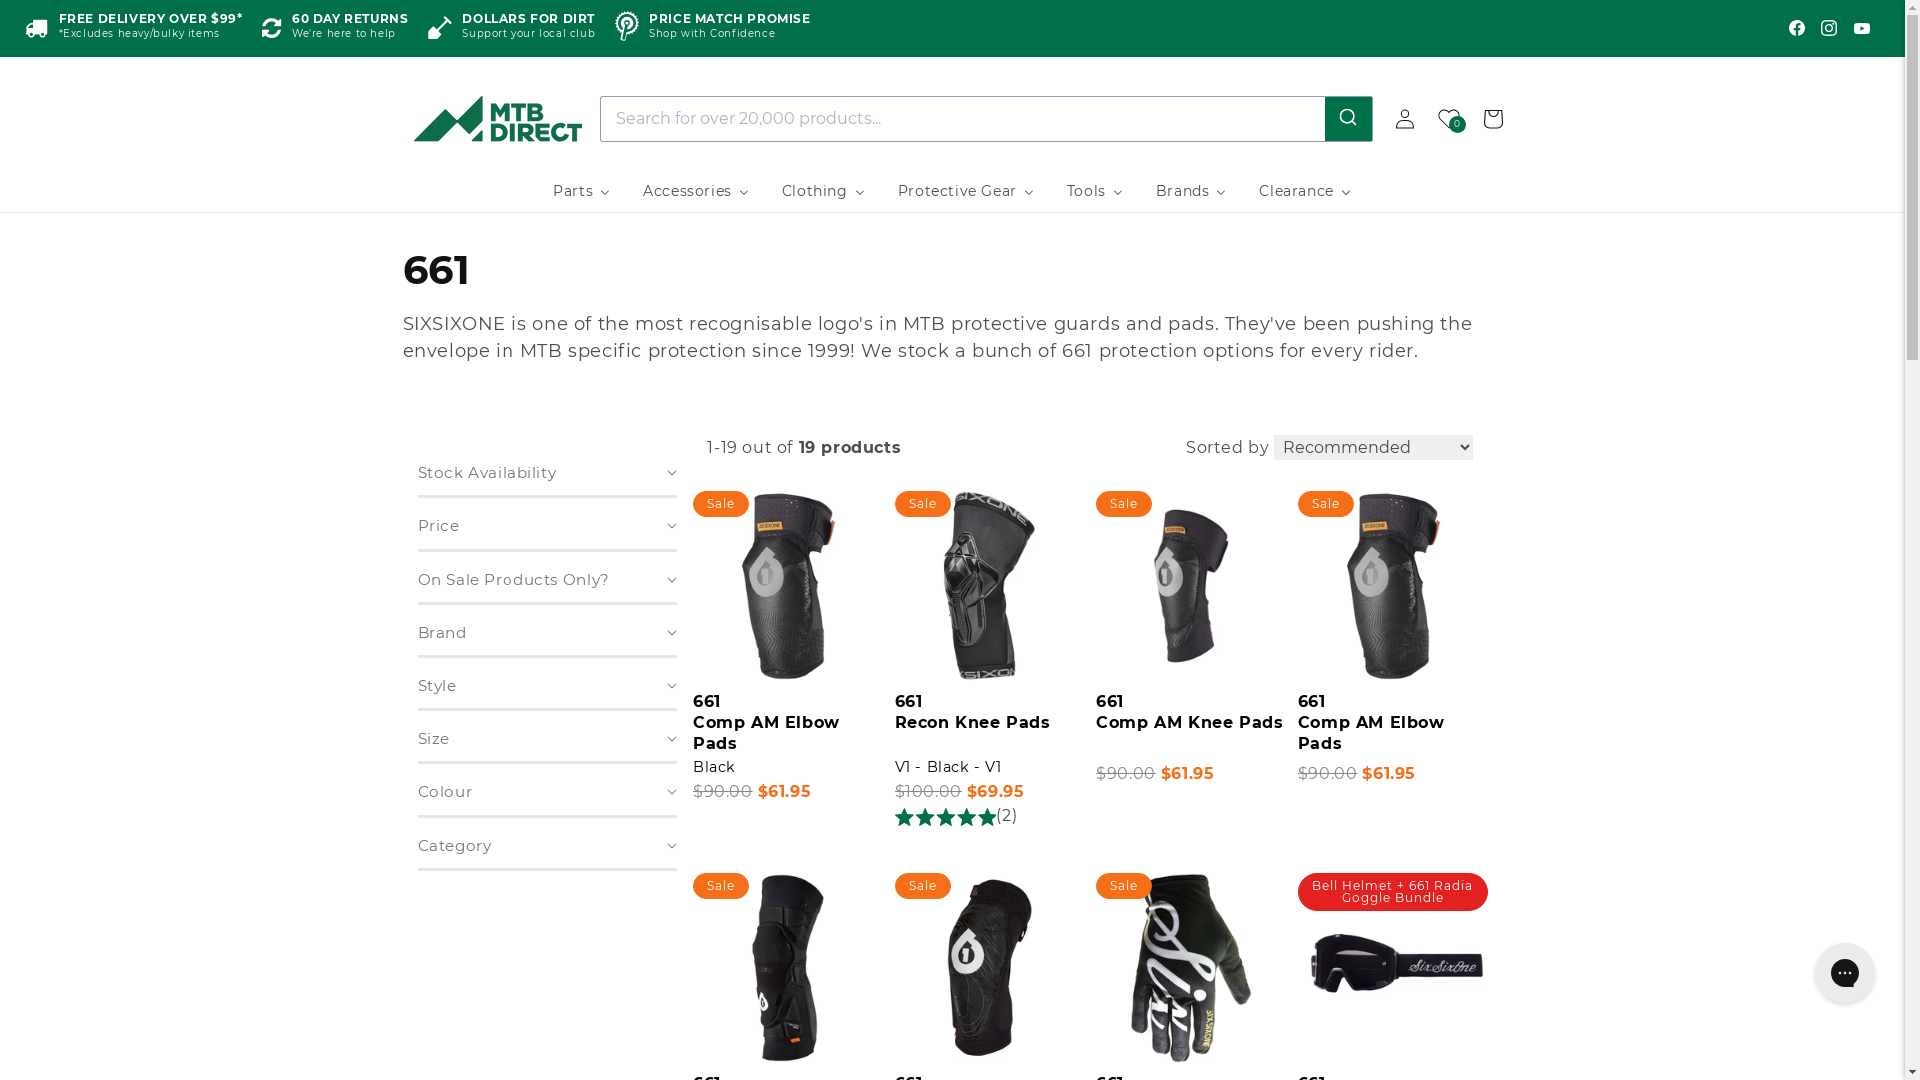 This screenshot has width=1920, height=1080. What do you see at coordinates (1110, 702) in the screenshot?
I see `661` at bounding box center [1110, 702].